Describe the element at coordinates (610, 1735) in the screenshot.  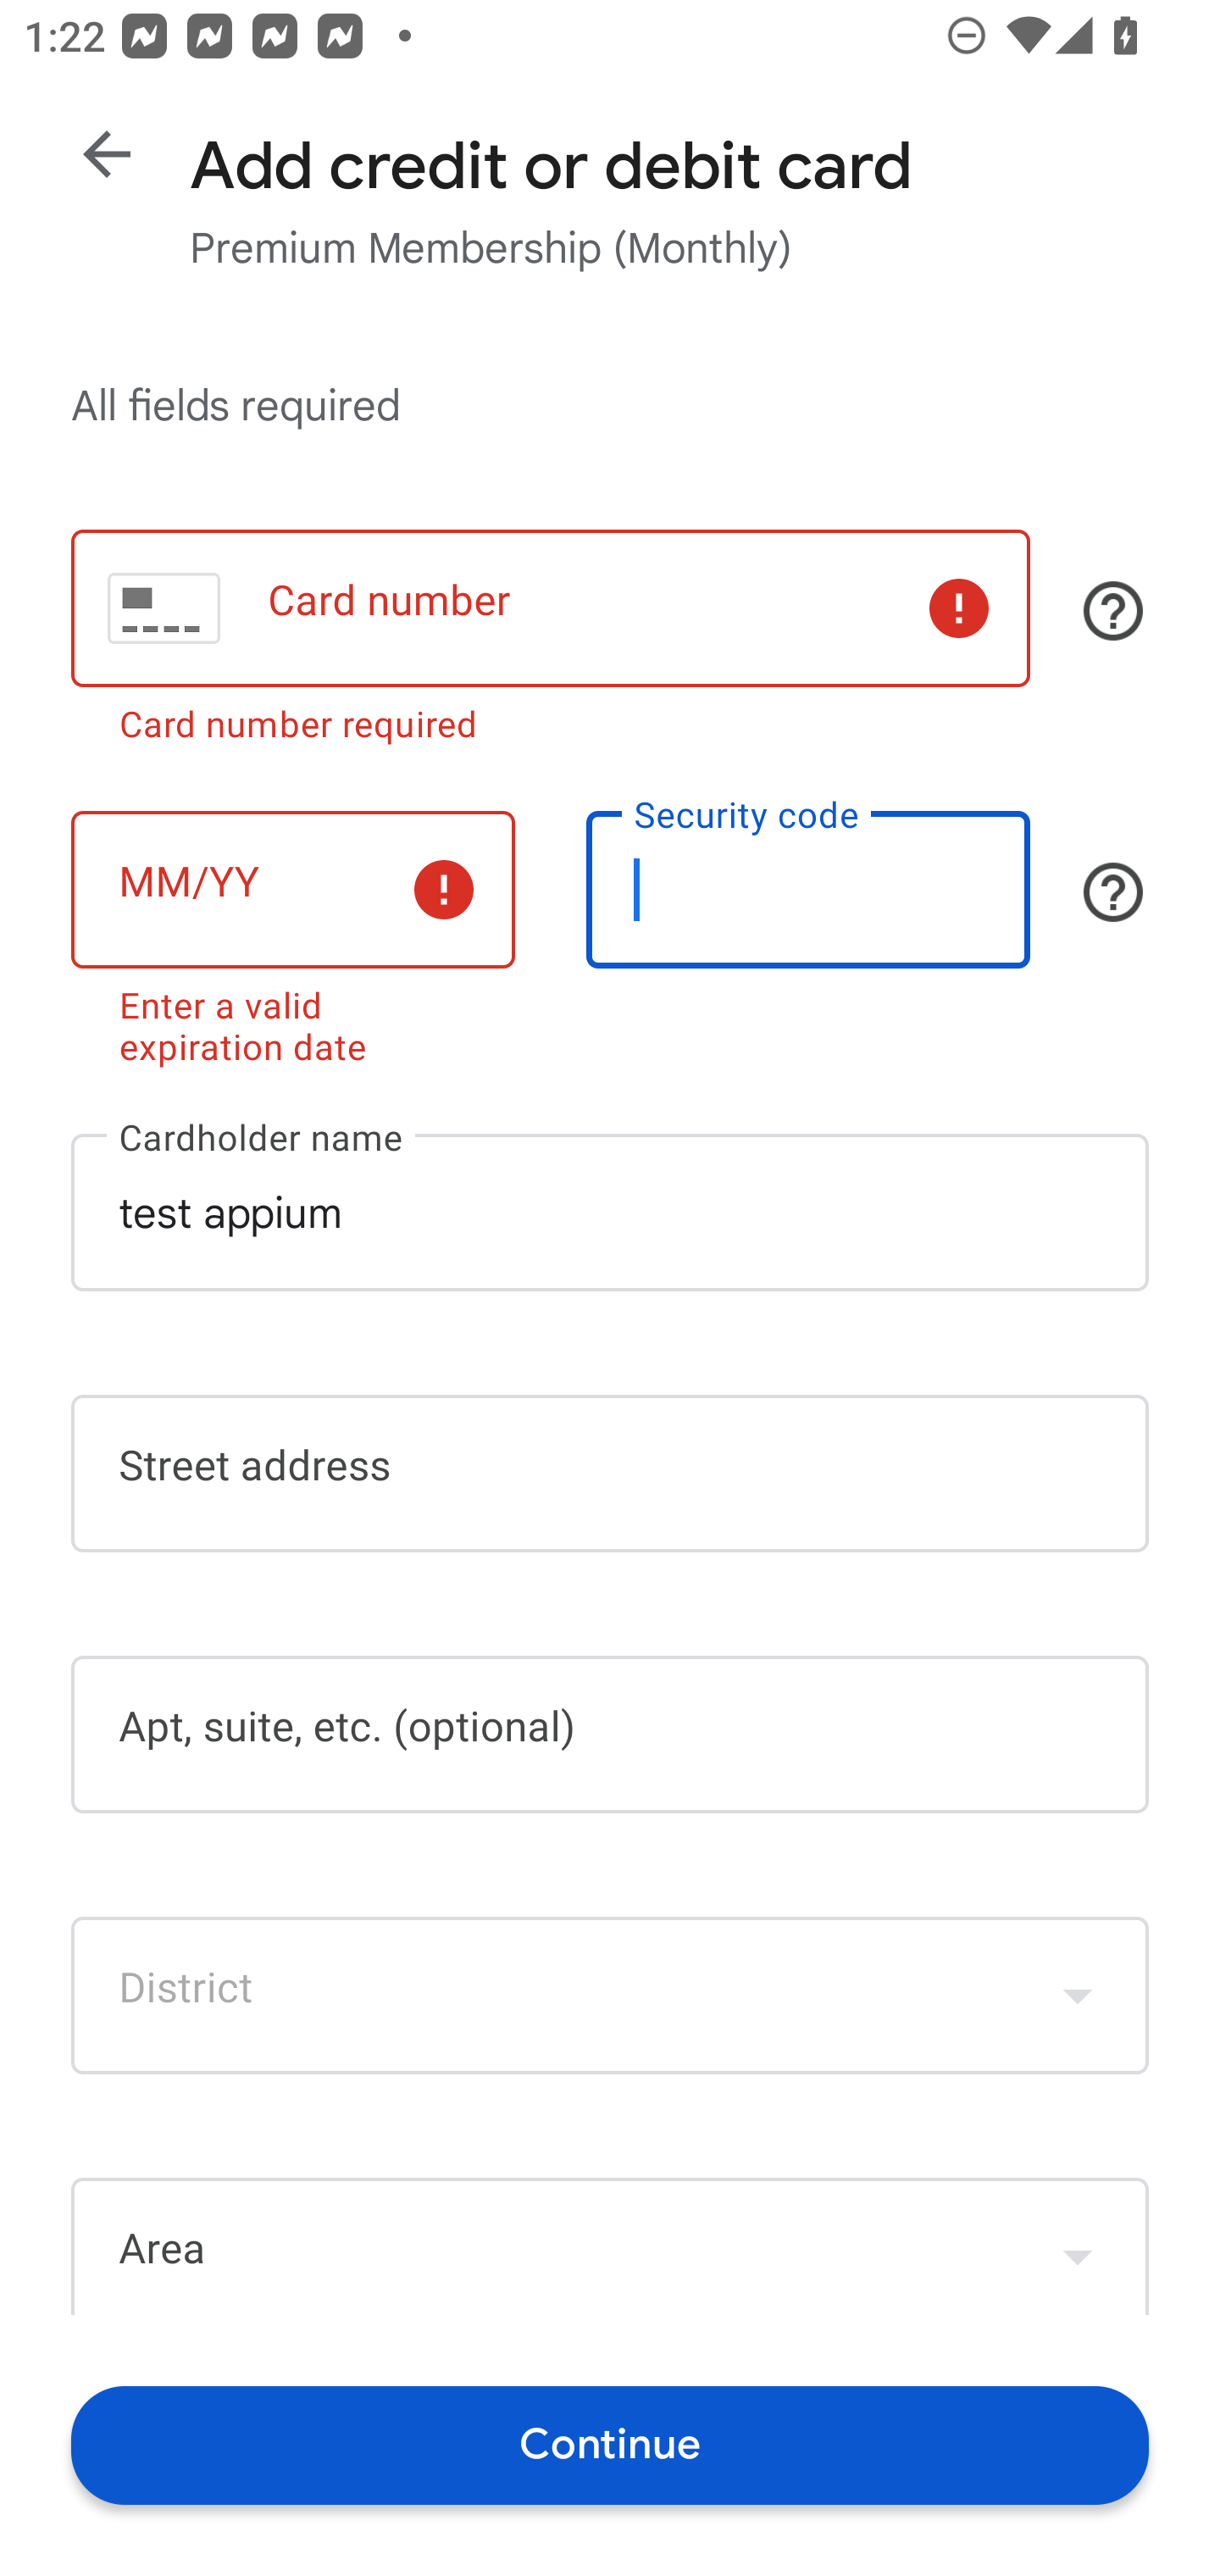
I see `Apt, suite, etc. (optional)` at that location.